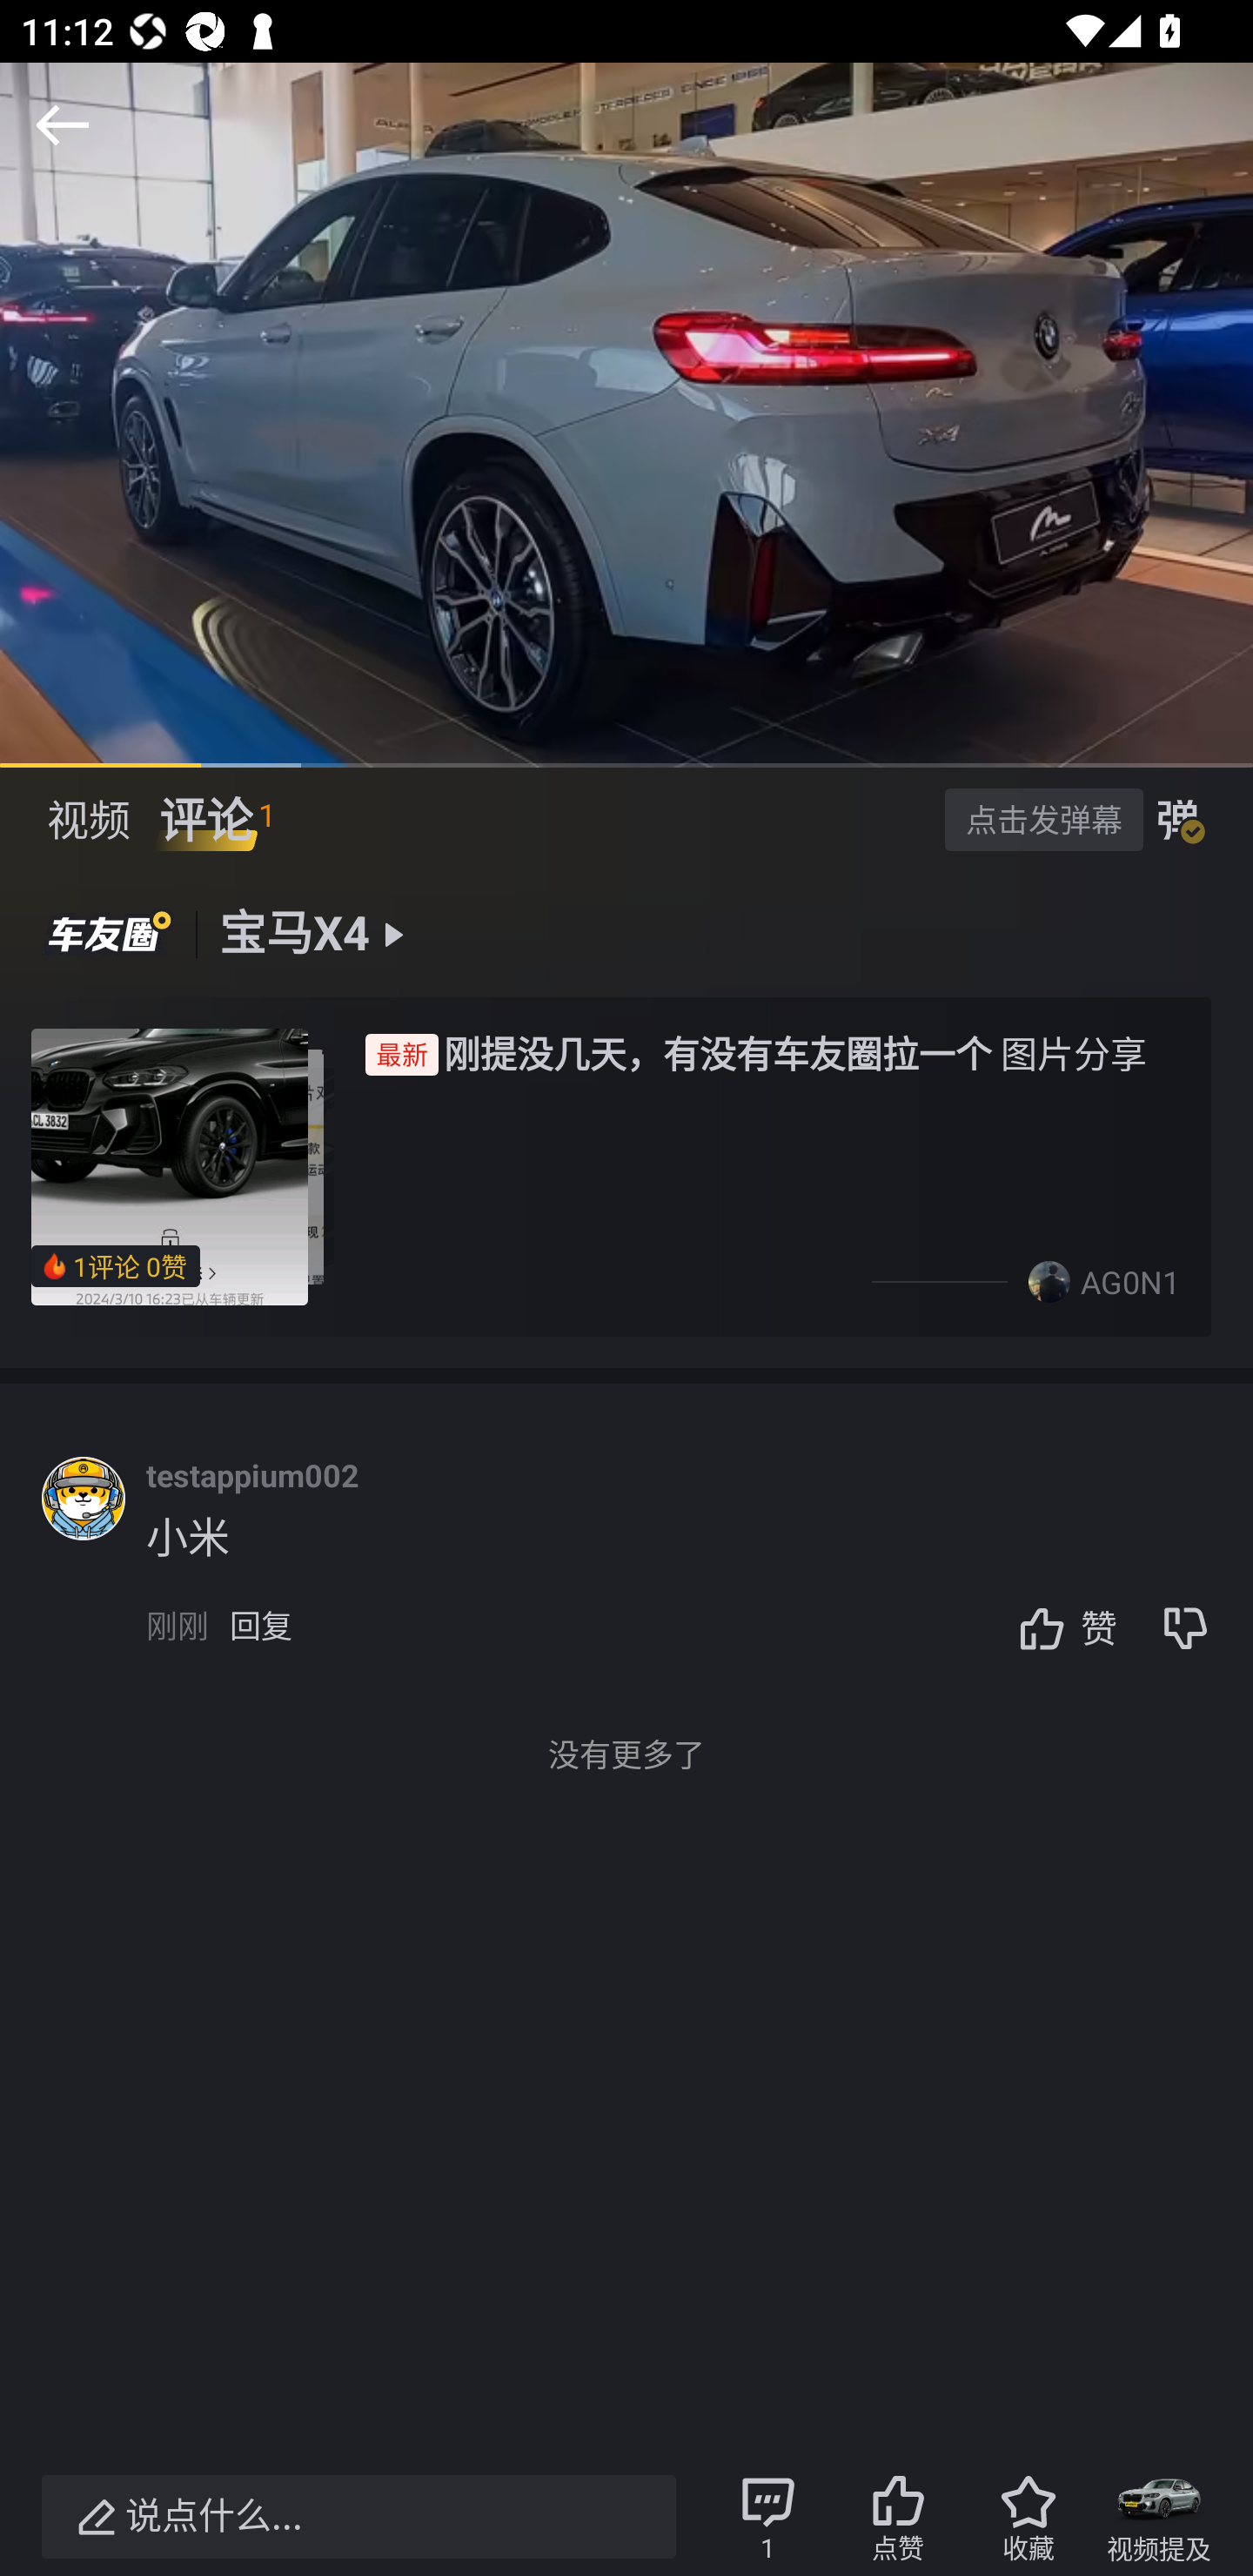  I want to click on 视频, so click(89, 820).